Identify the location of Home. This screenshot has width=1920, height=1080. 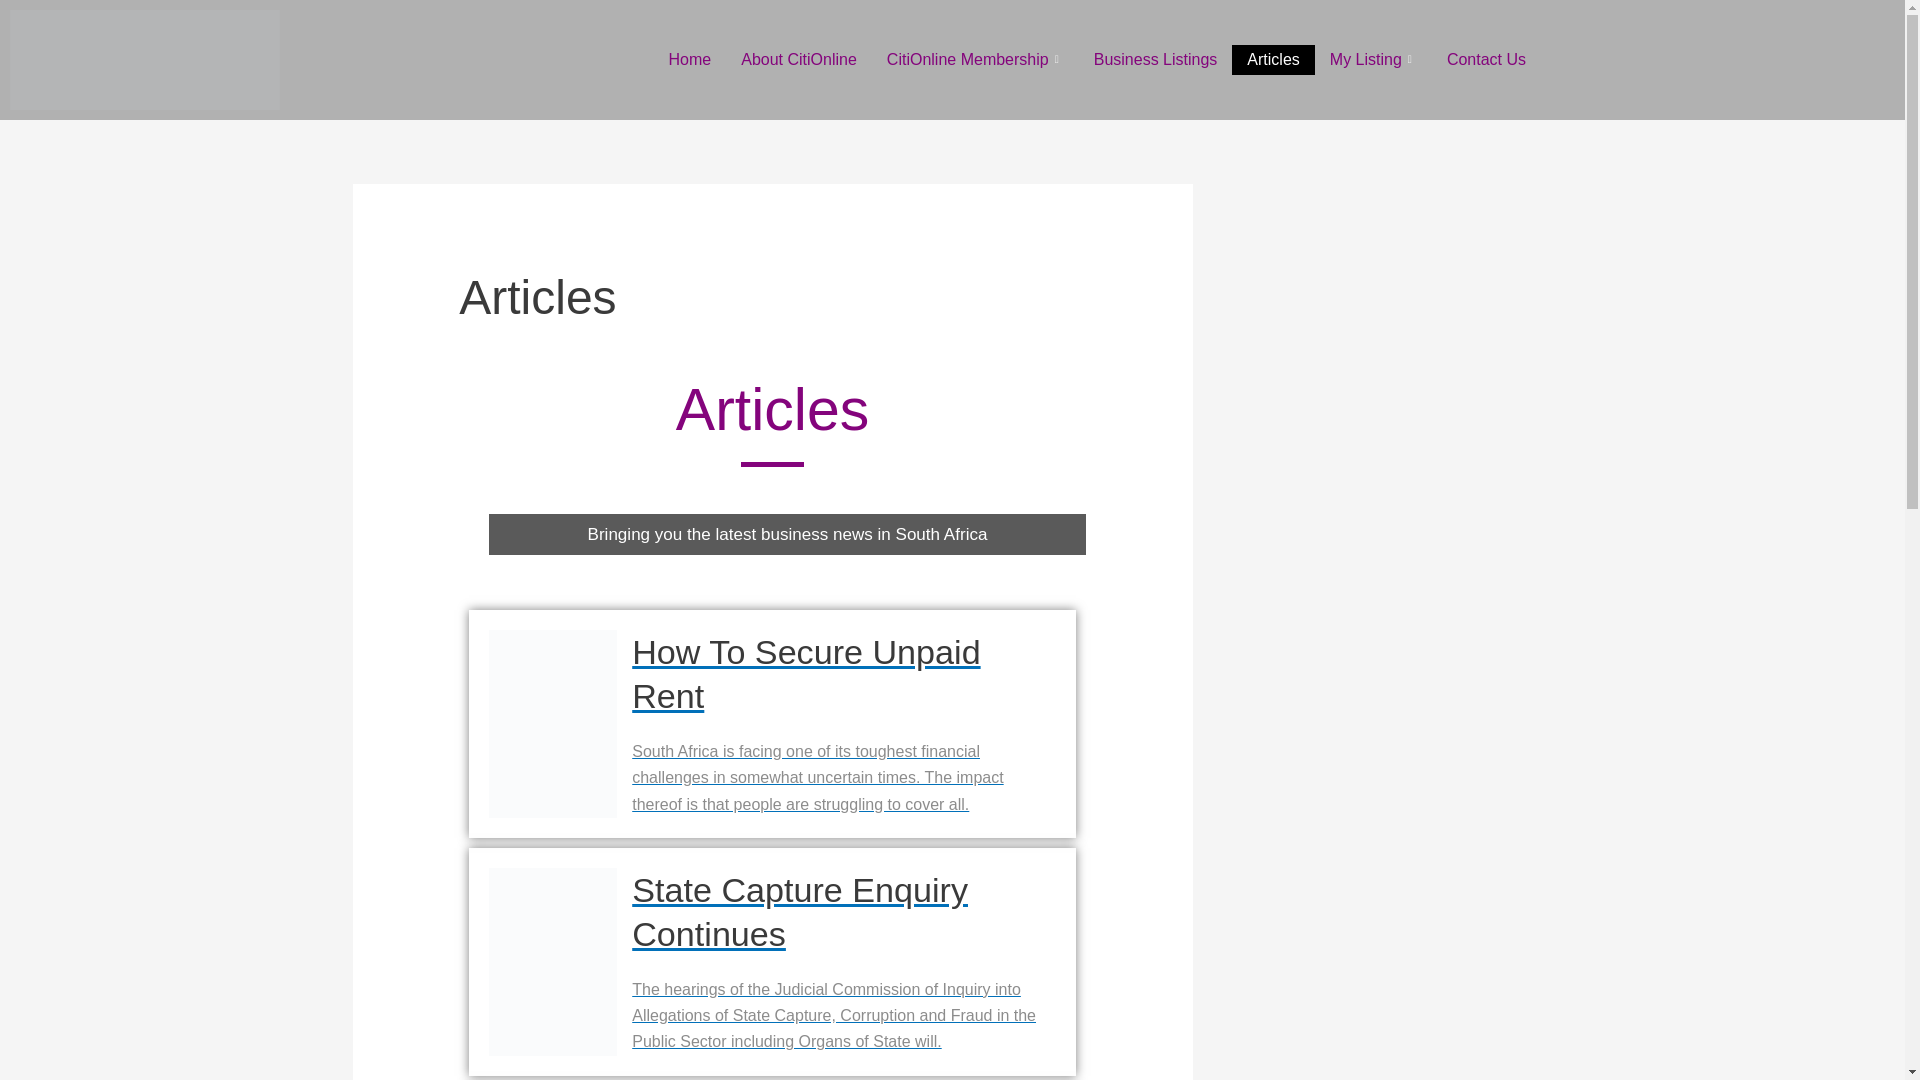
(690, 60).